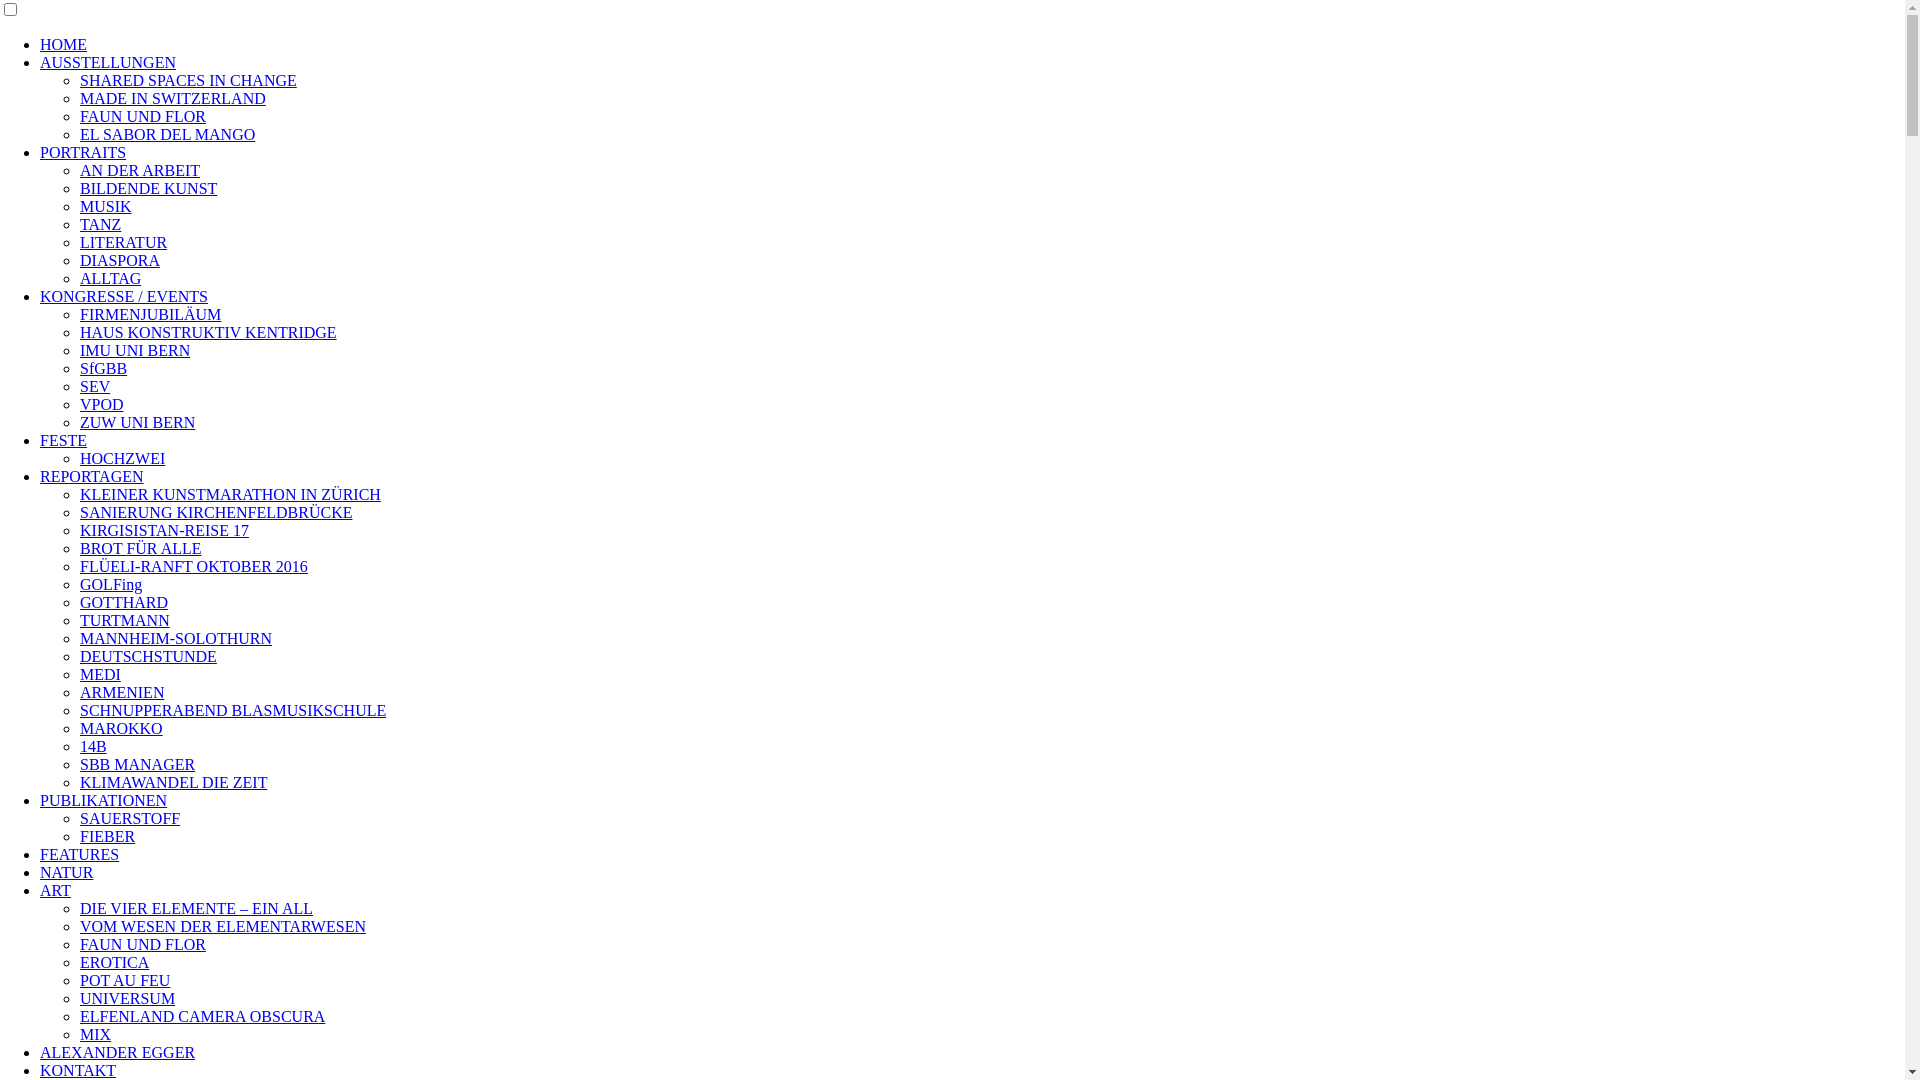 This screenshot has height=1080, width=1920. Describe the element at coordinates (102, 404) in the screenshot. I see `VPOD` at that location.